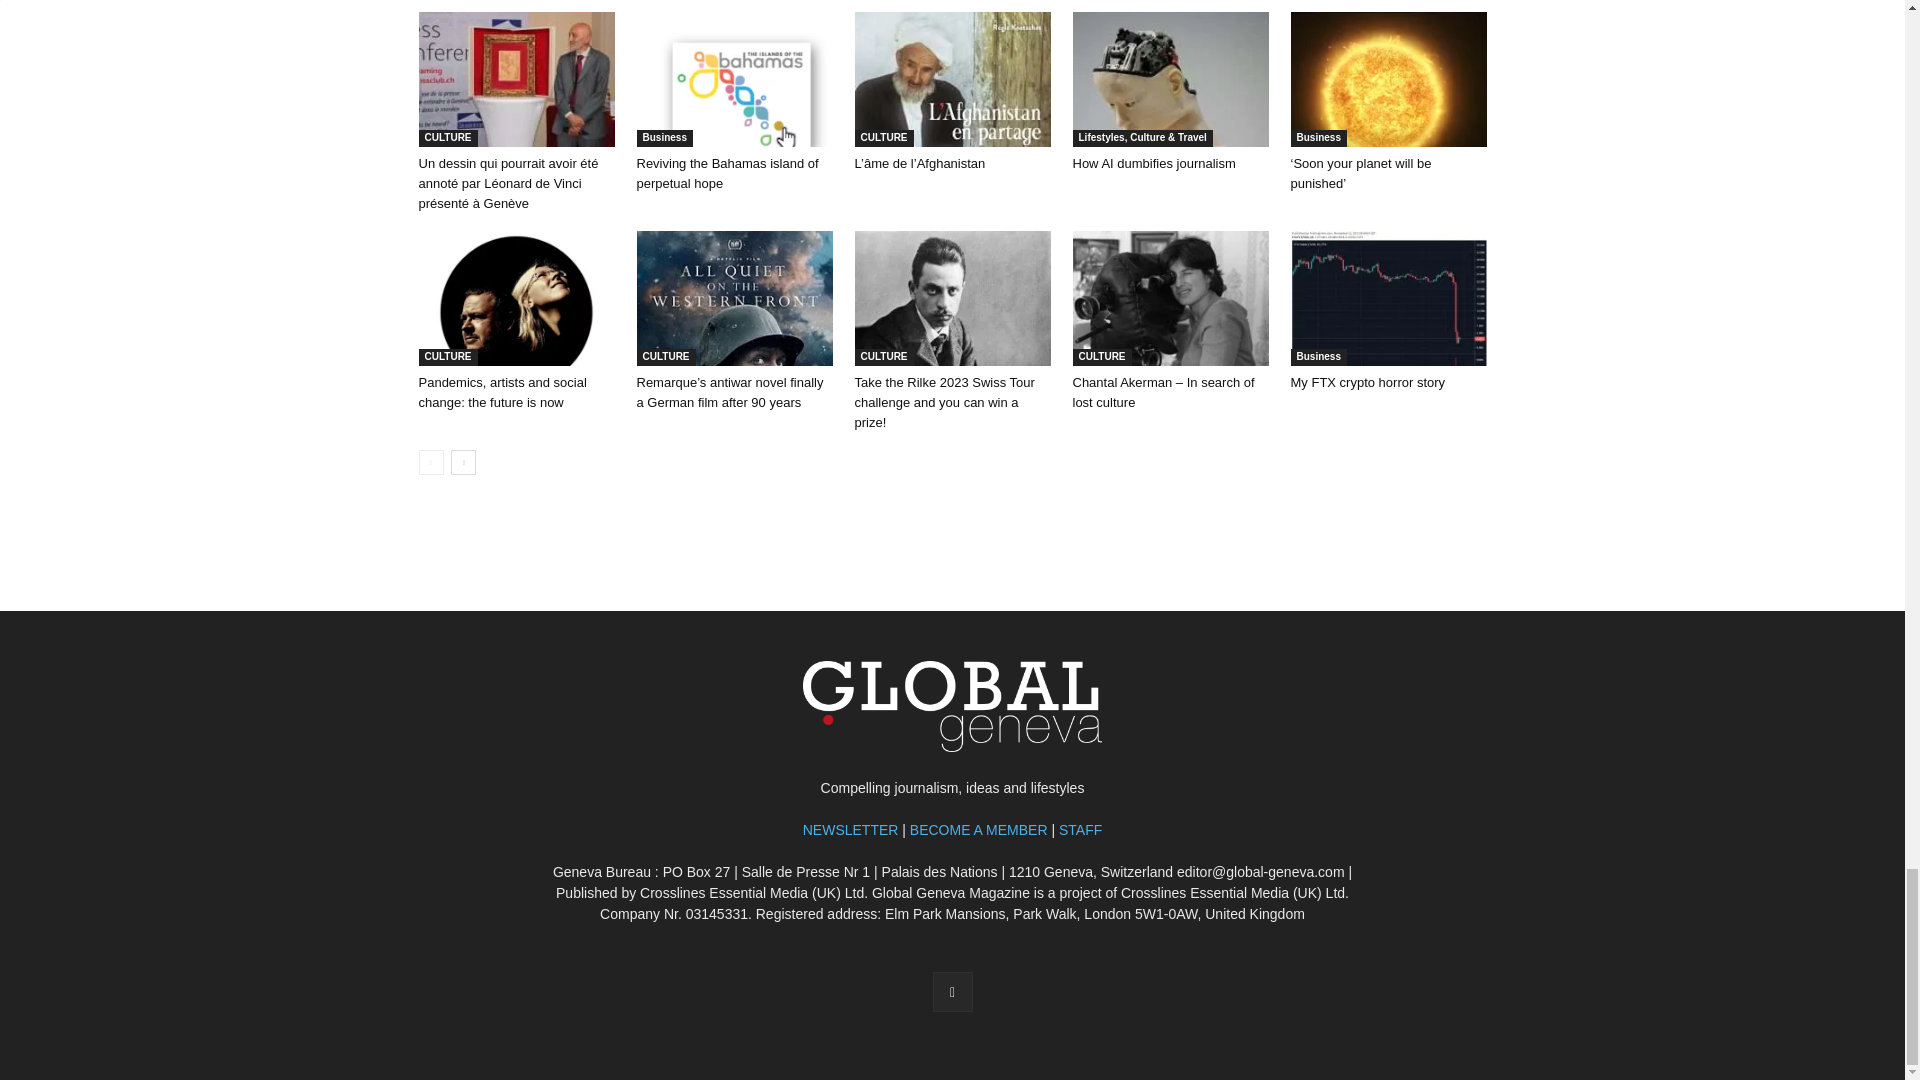 This screenshot has width=1920, height=1080. I want to click on How AI dumbifies journalism, so click(1152, 162).